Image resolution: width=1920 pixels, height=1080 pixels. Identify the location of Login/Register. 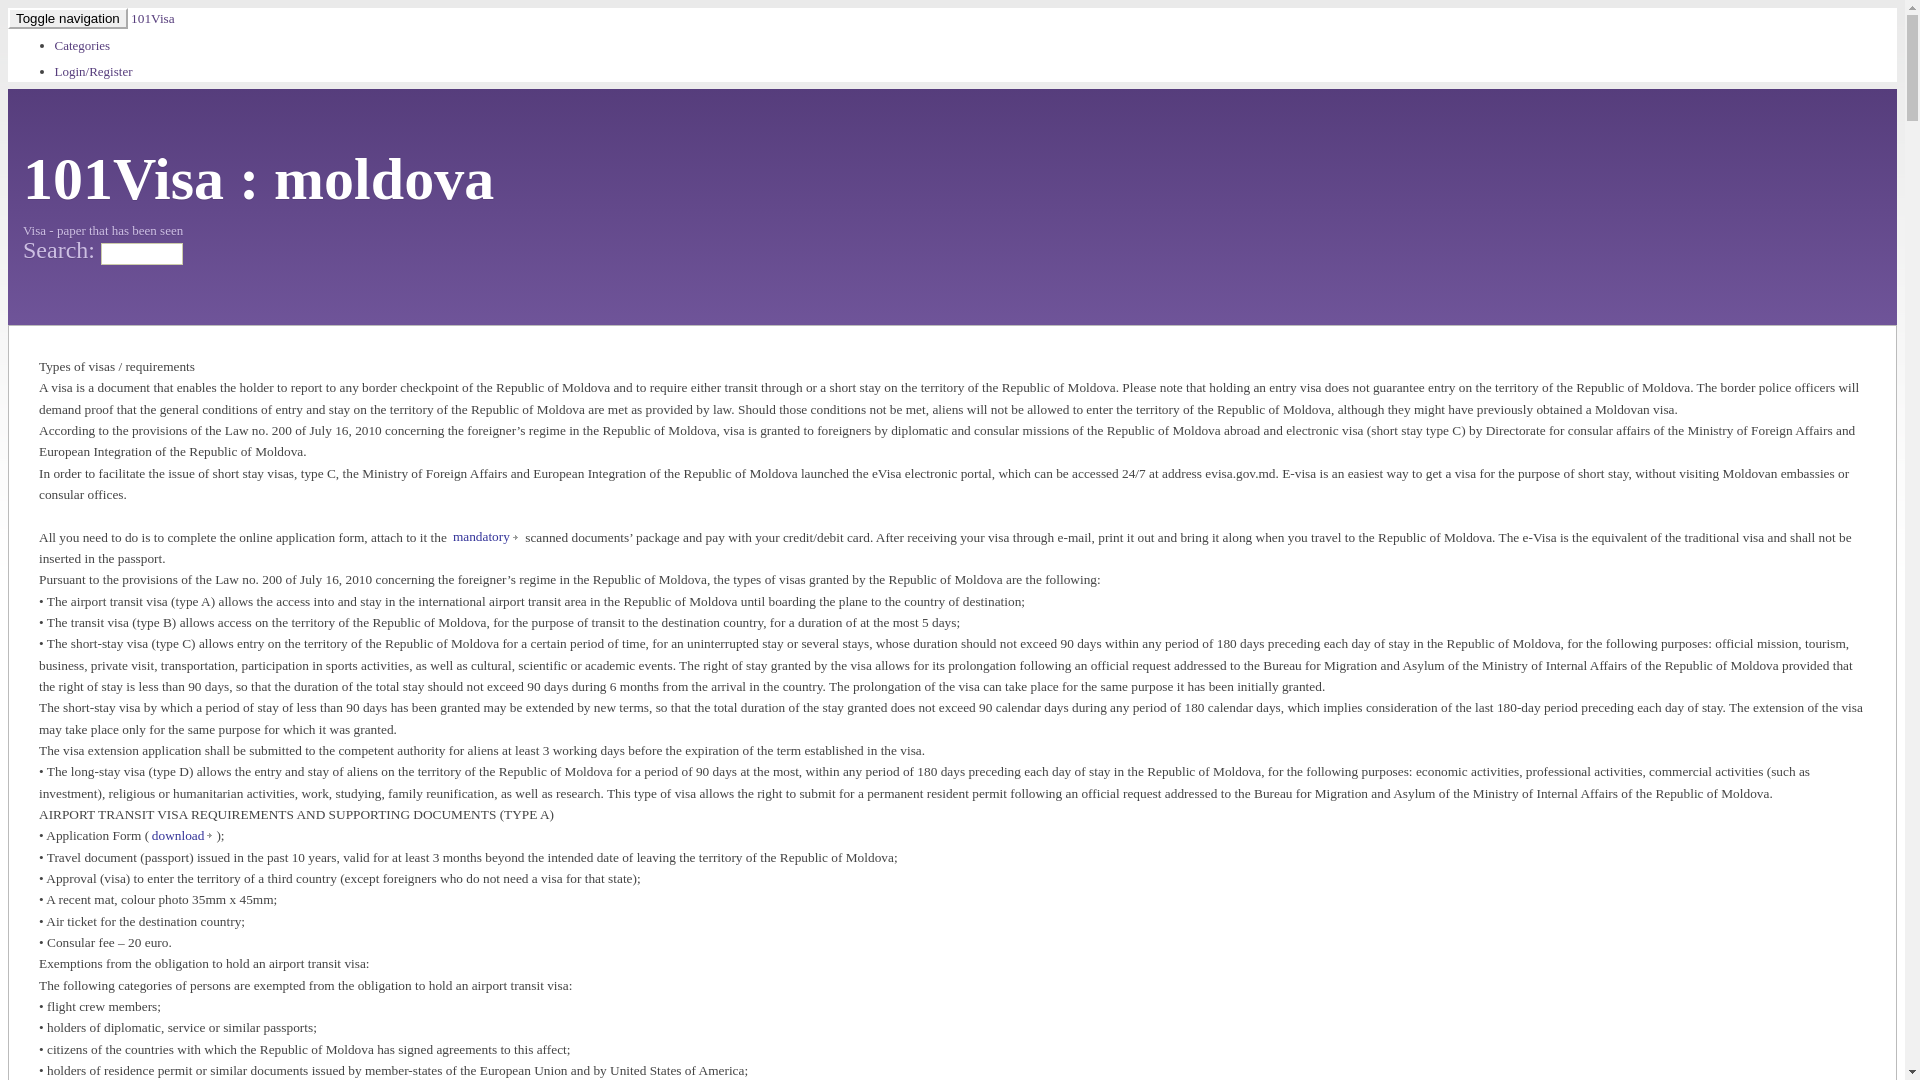
(93, 72).